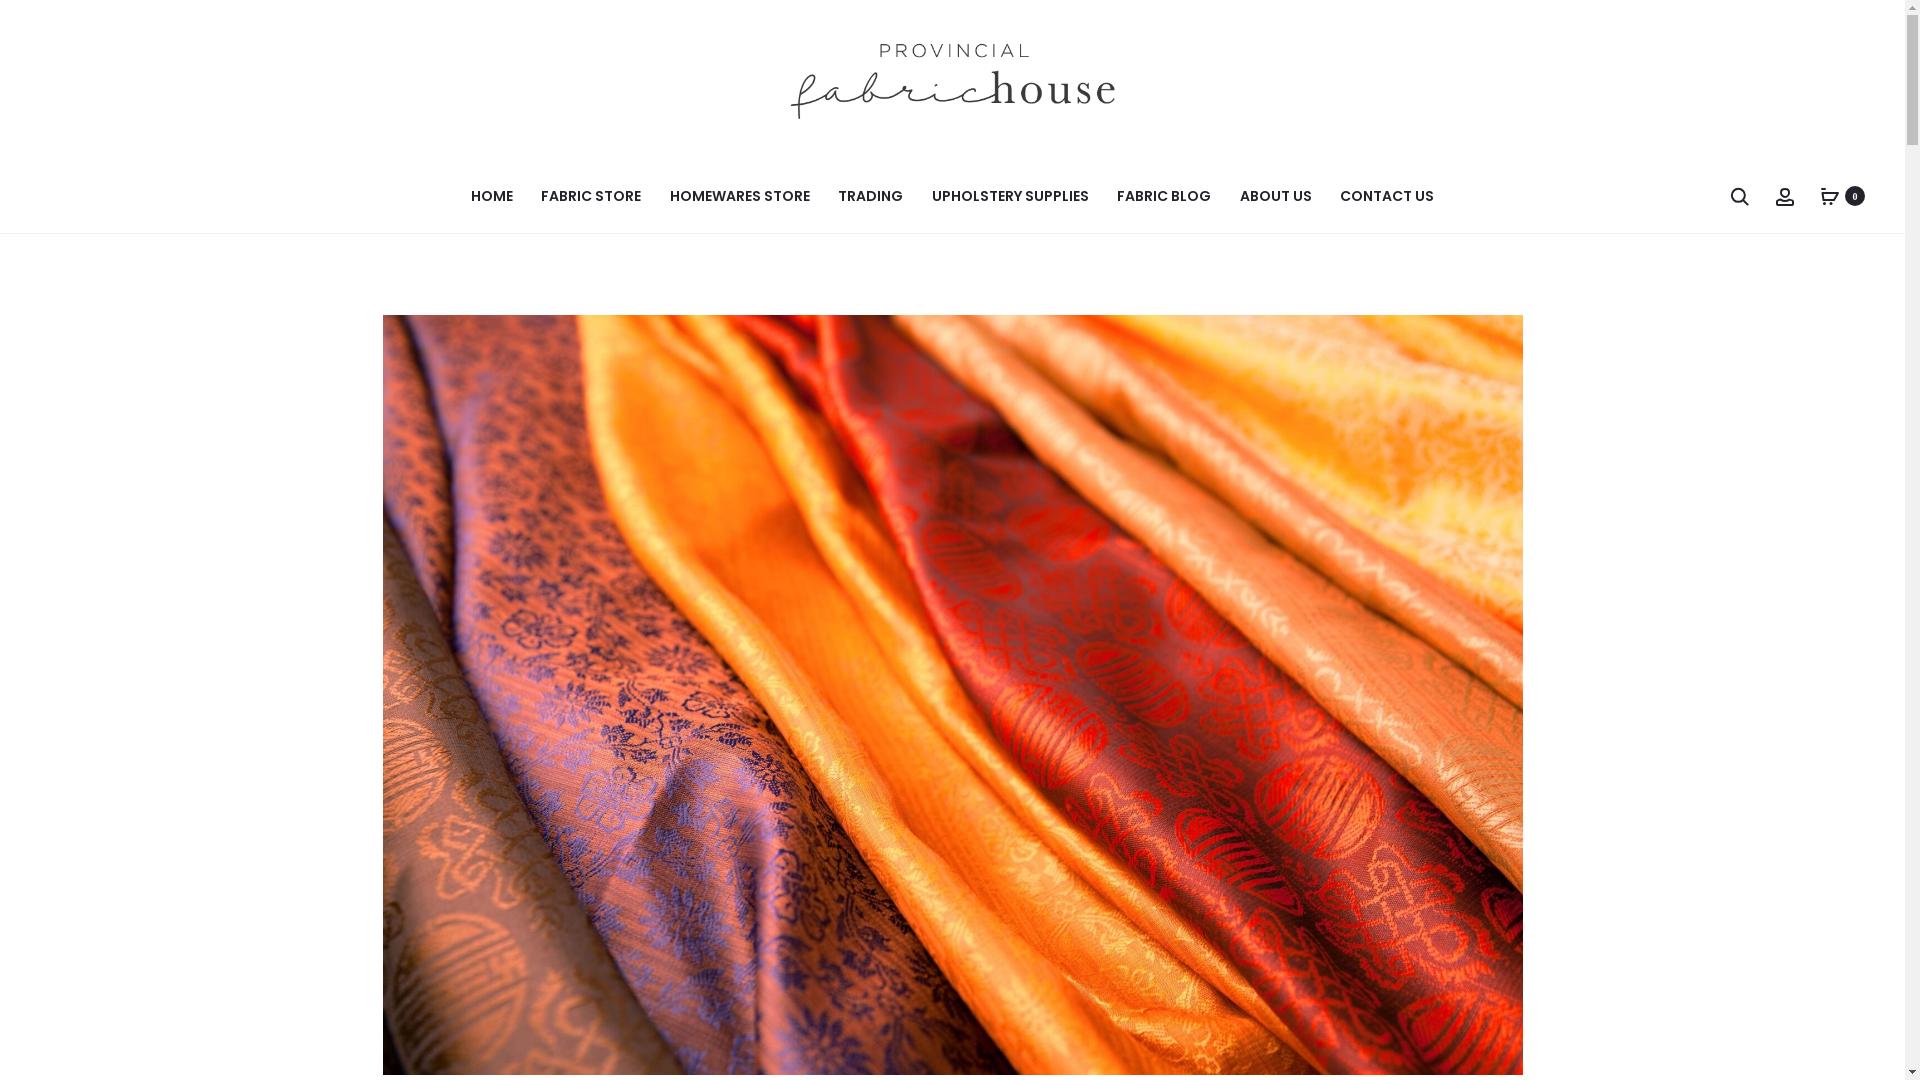 This screenshot has width=1920, height=1080. Describe the element at coordinates (740, 196) in the screenshot. I see `HOMEWARES STORE` at that location.